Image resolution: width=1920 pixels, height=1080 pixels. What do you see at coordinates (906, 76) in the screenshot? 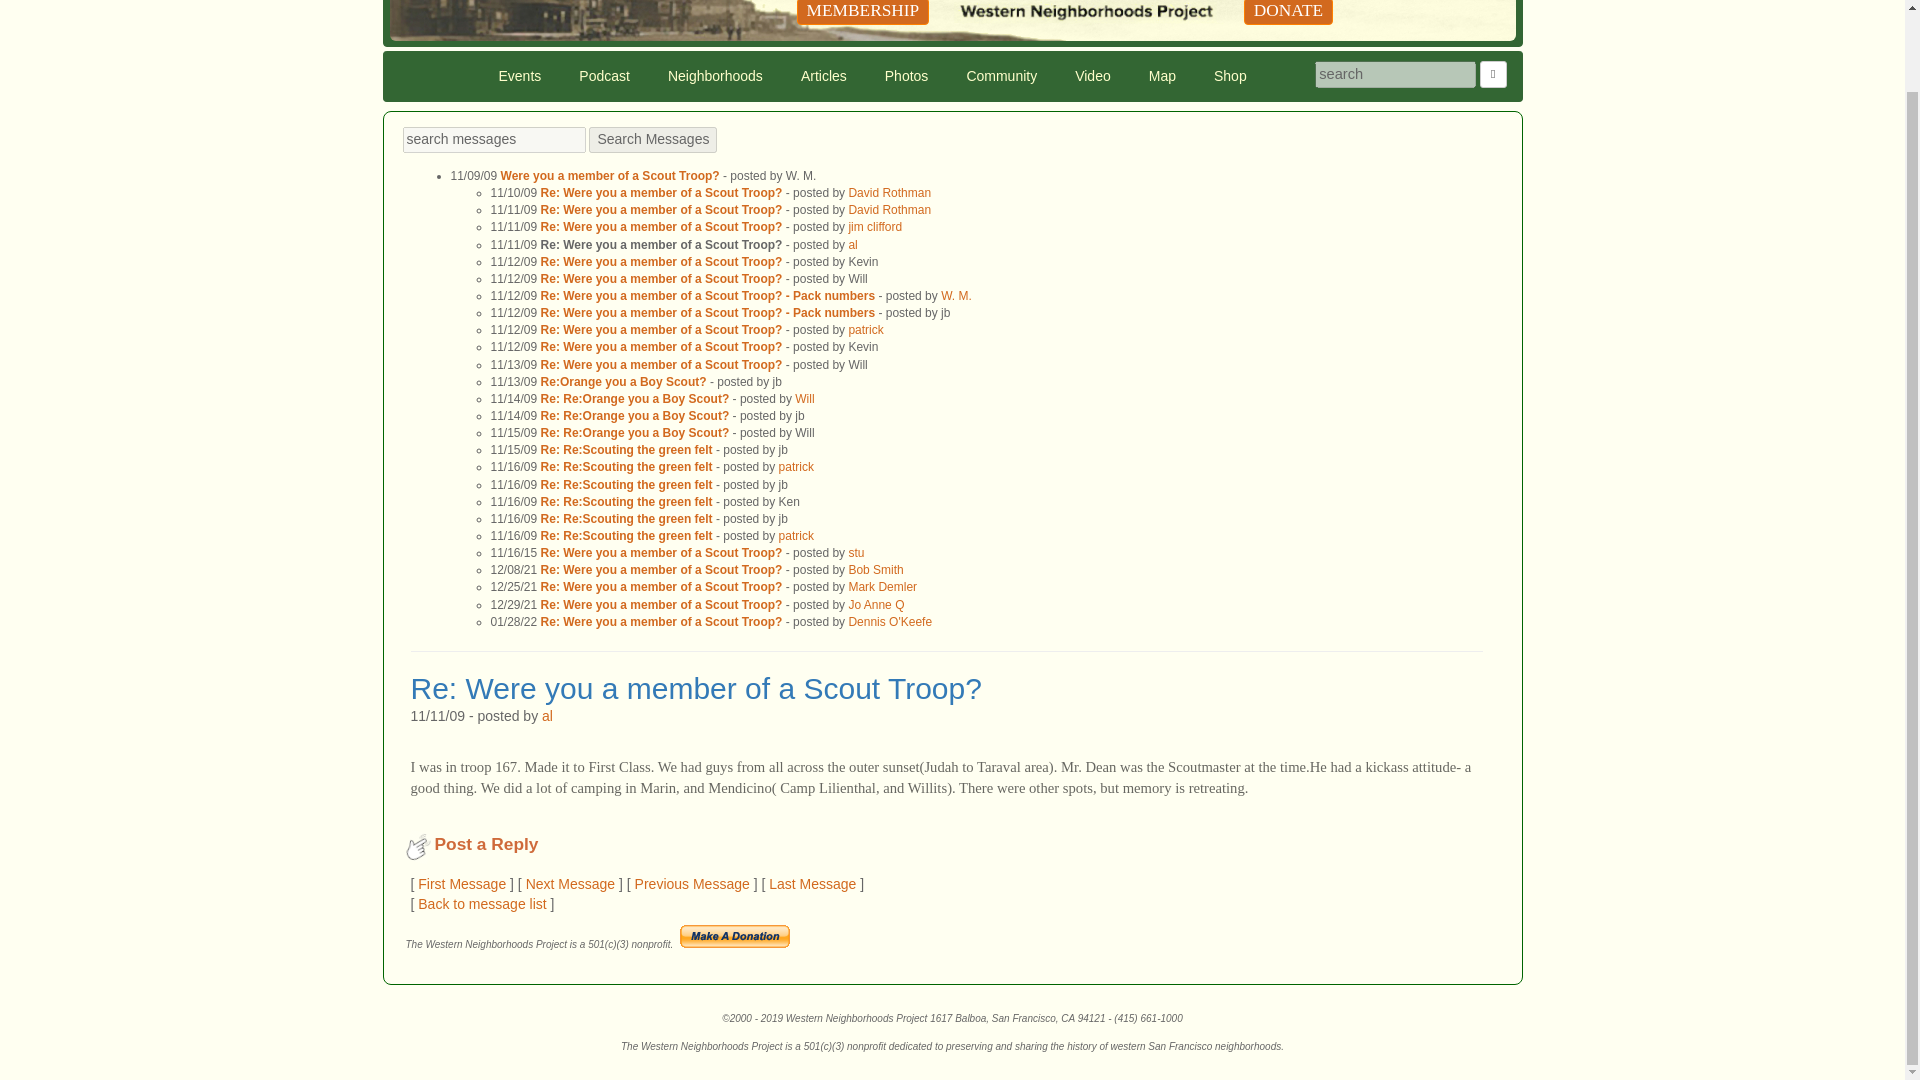
I see `Photos` at bounding box center [906, 76].